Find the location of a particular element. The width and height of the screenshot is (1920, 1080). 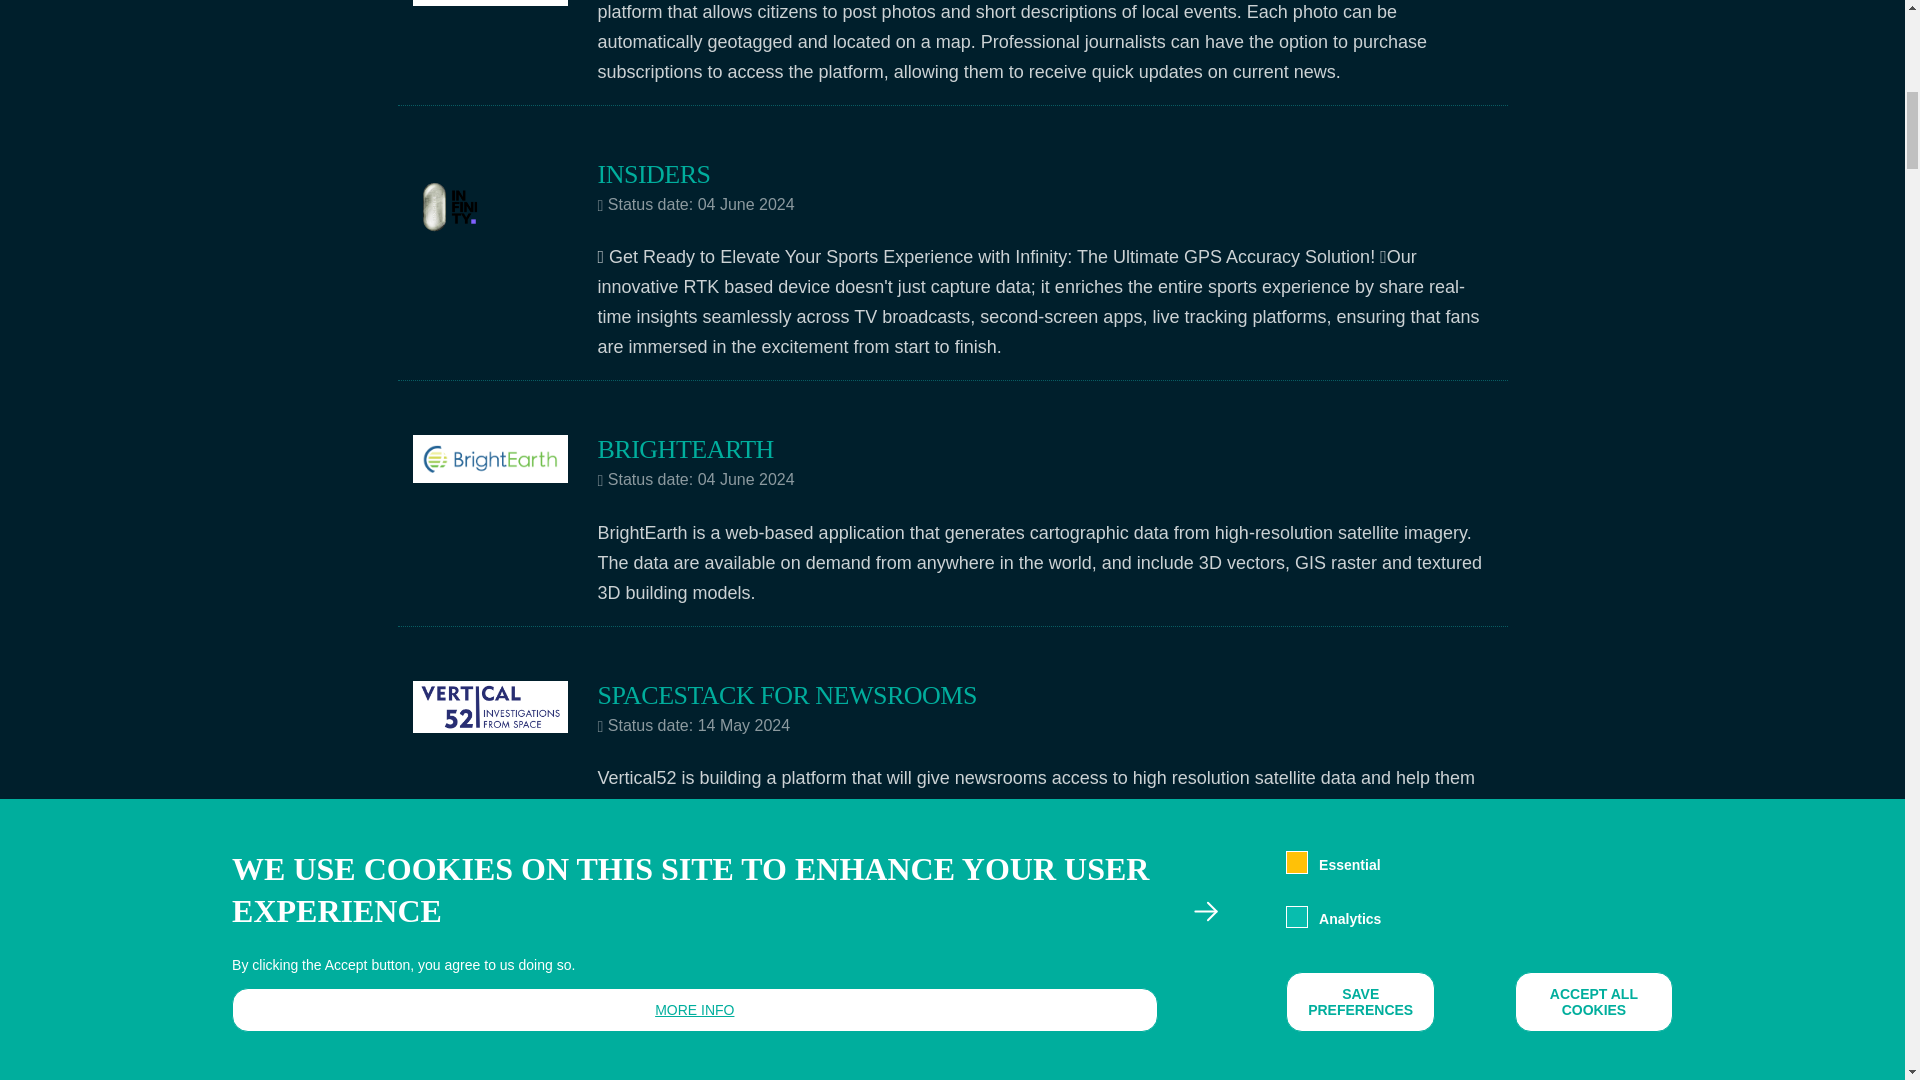

SPACESTACK FOR NEWSROOMS is located at coordinates (787, 695).